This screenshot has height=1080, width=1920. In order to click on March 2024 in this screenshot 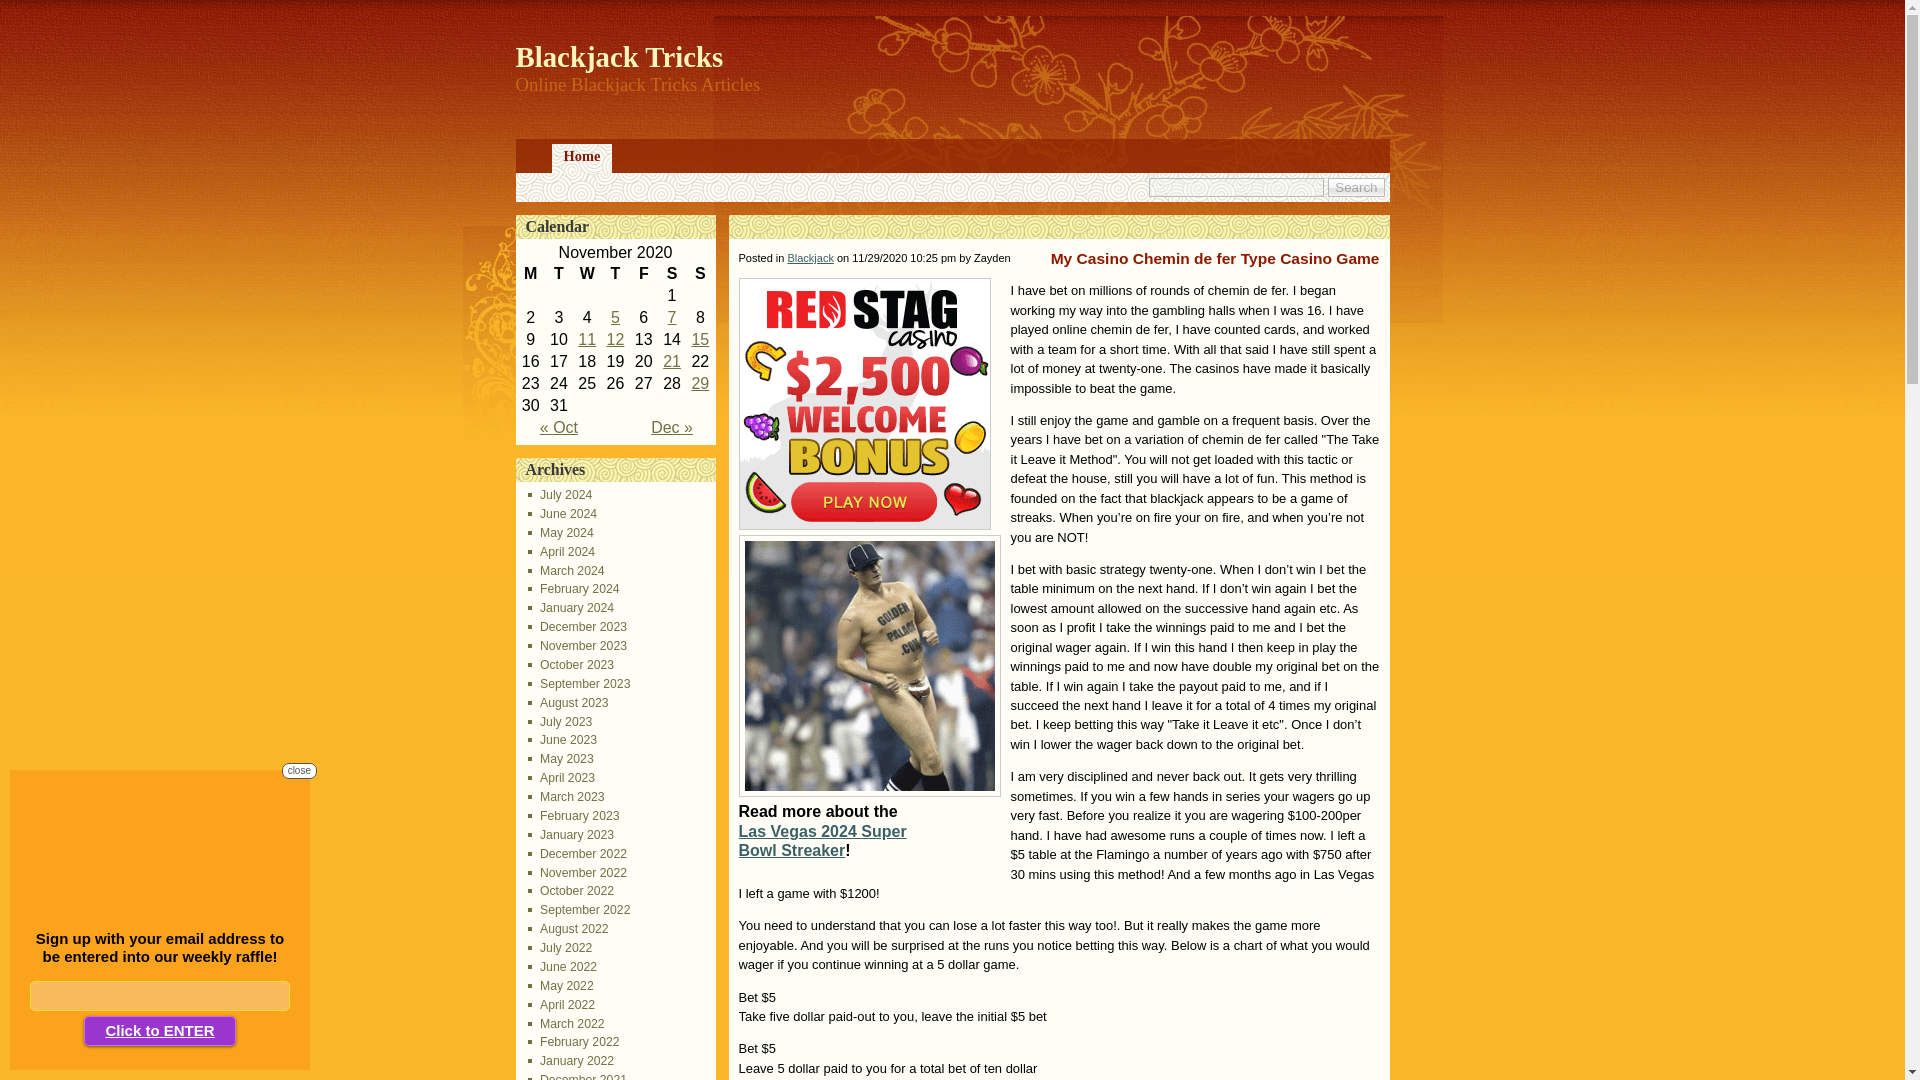, I will do `click(566, 570)`.